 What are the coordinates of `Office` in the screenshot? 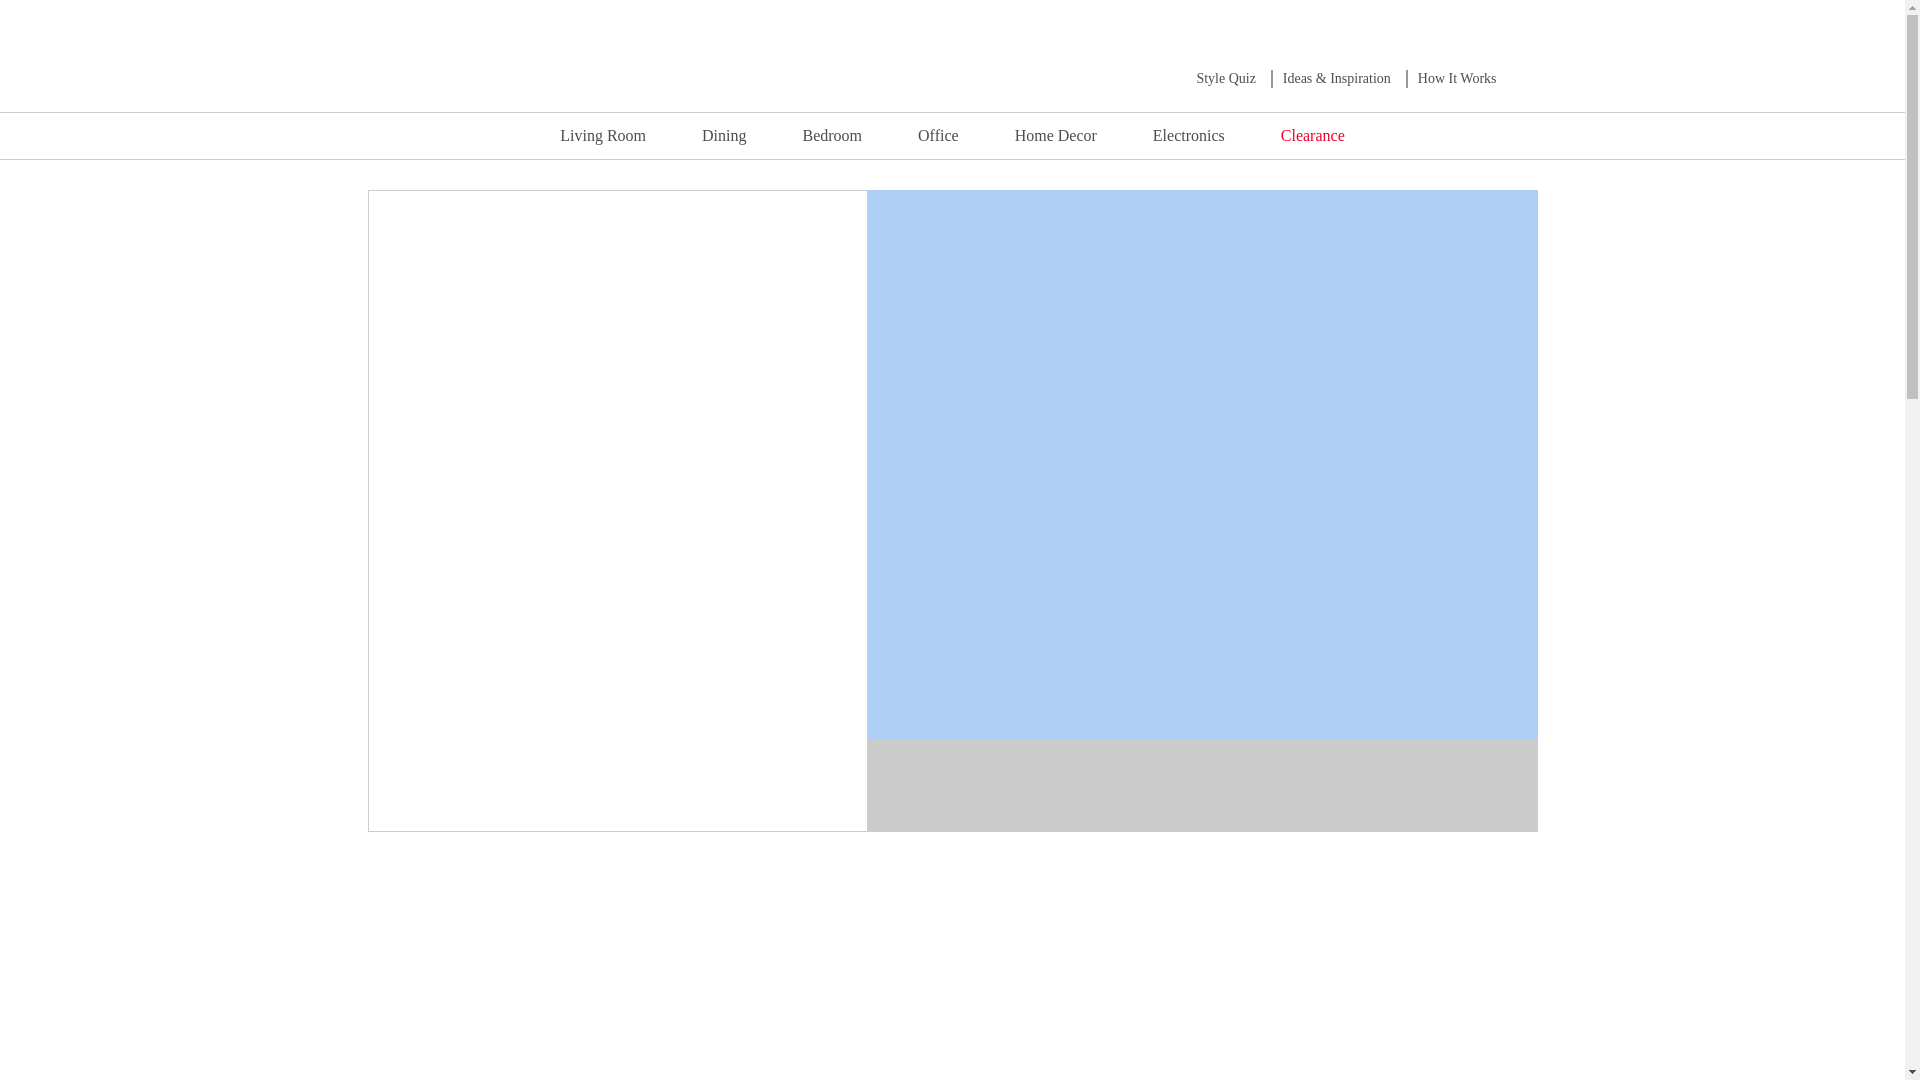 It's located at (938, 135).